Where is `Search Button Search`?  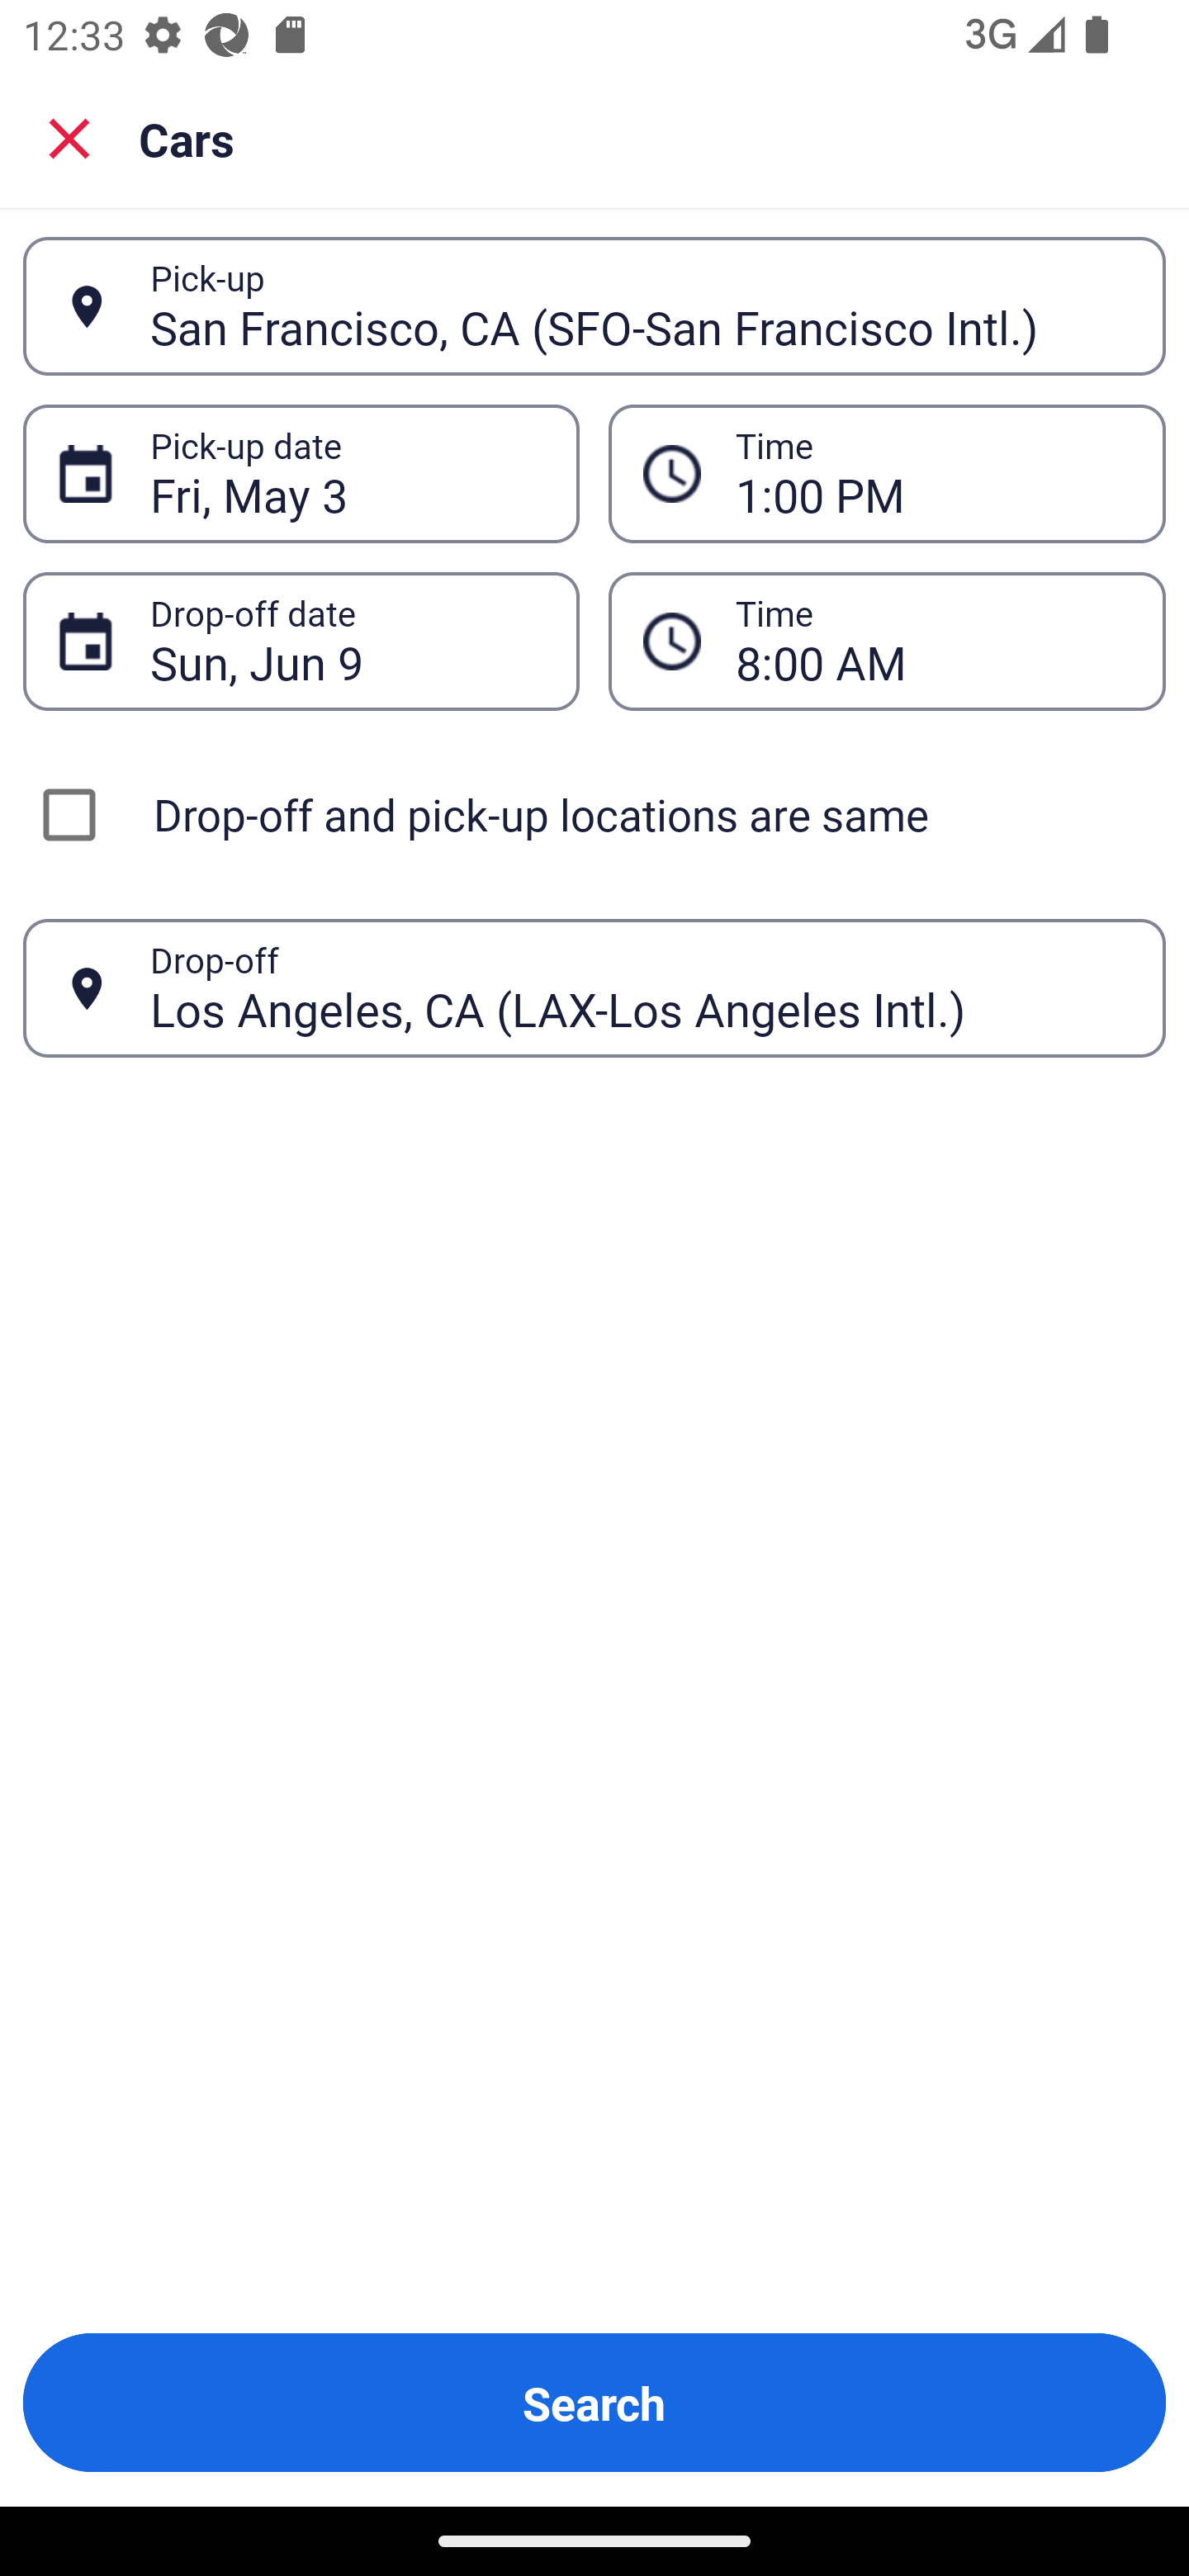 Search Button Search is located at coordinates (594, 2403).